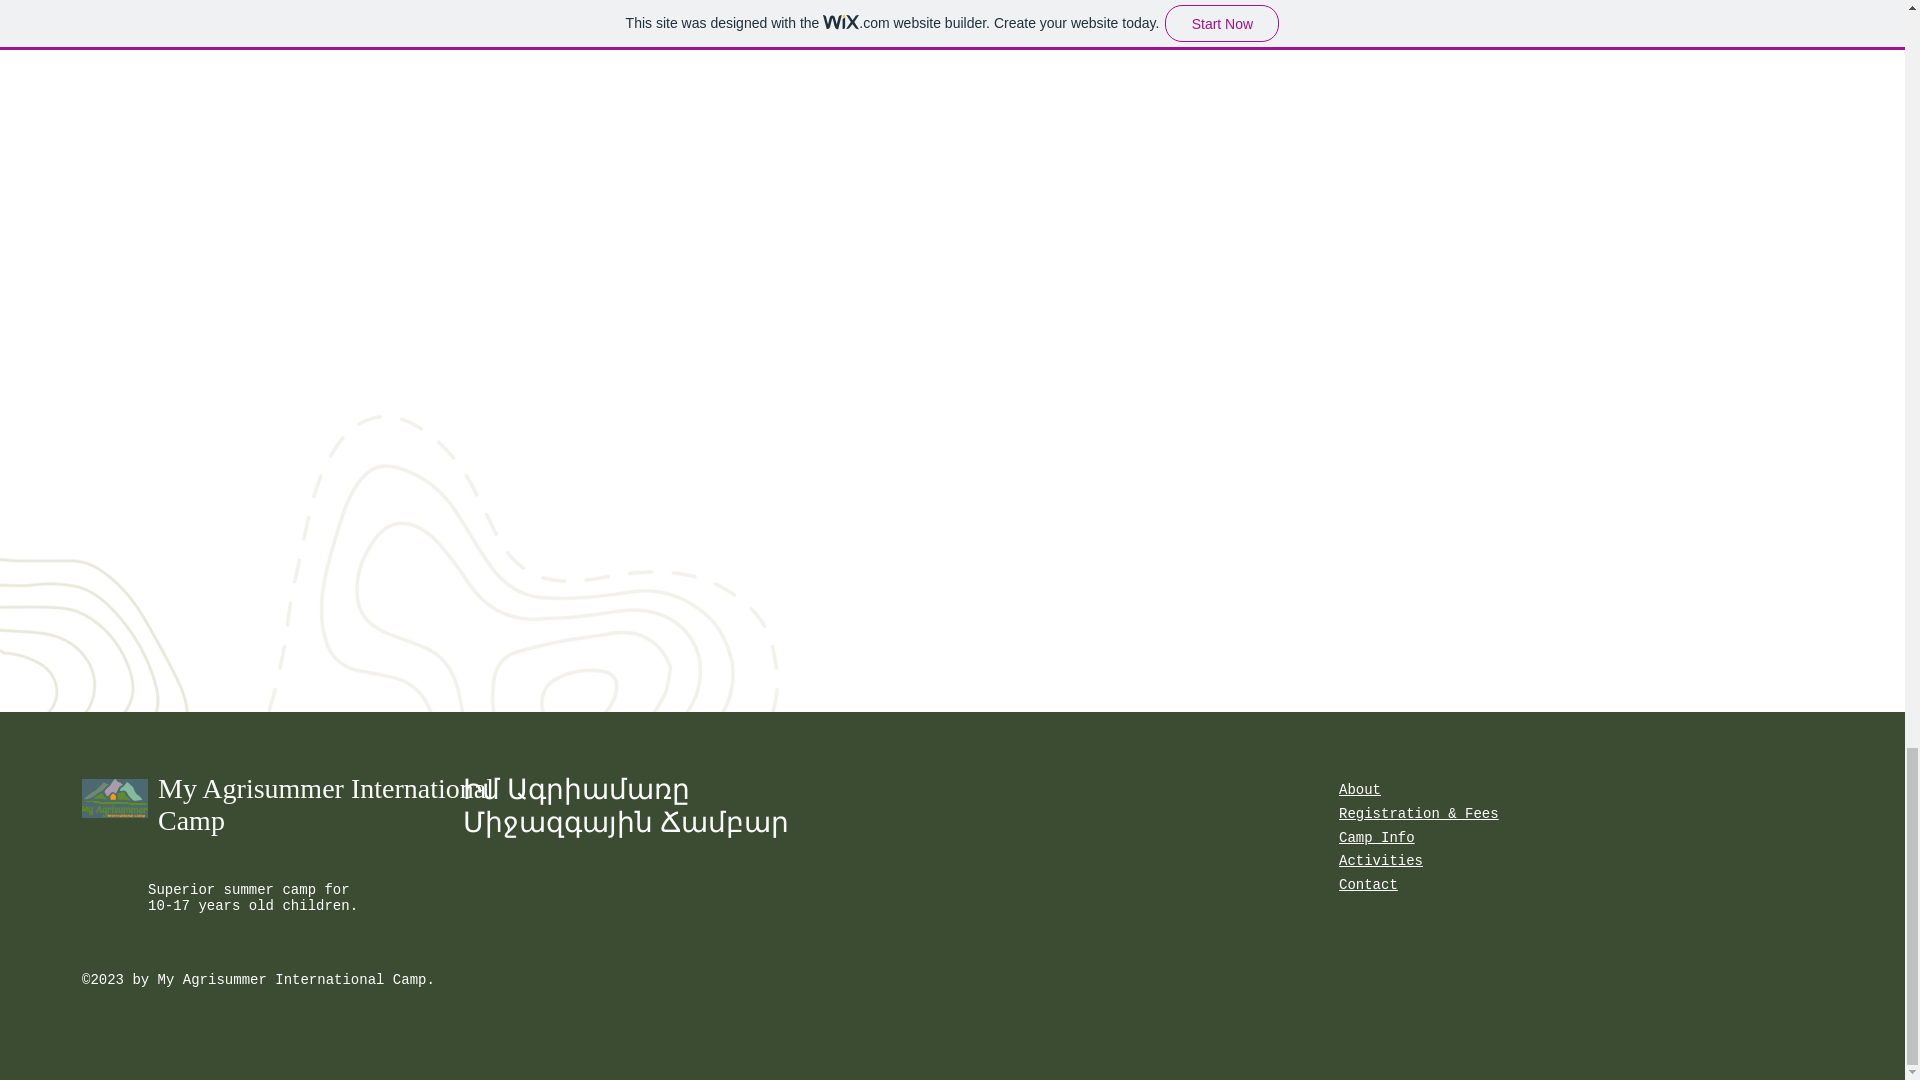 The height and width of the screenshot is (1080, 1920). What do you see at coordinates (325, 804) in the screenshot?
I see `My Agrisummer International Camp` at bounding box center [325, 804].